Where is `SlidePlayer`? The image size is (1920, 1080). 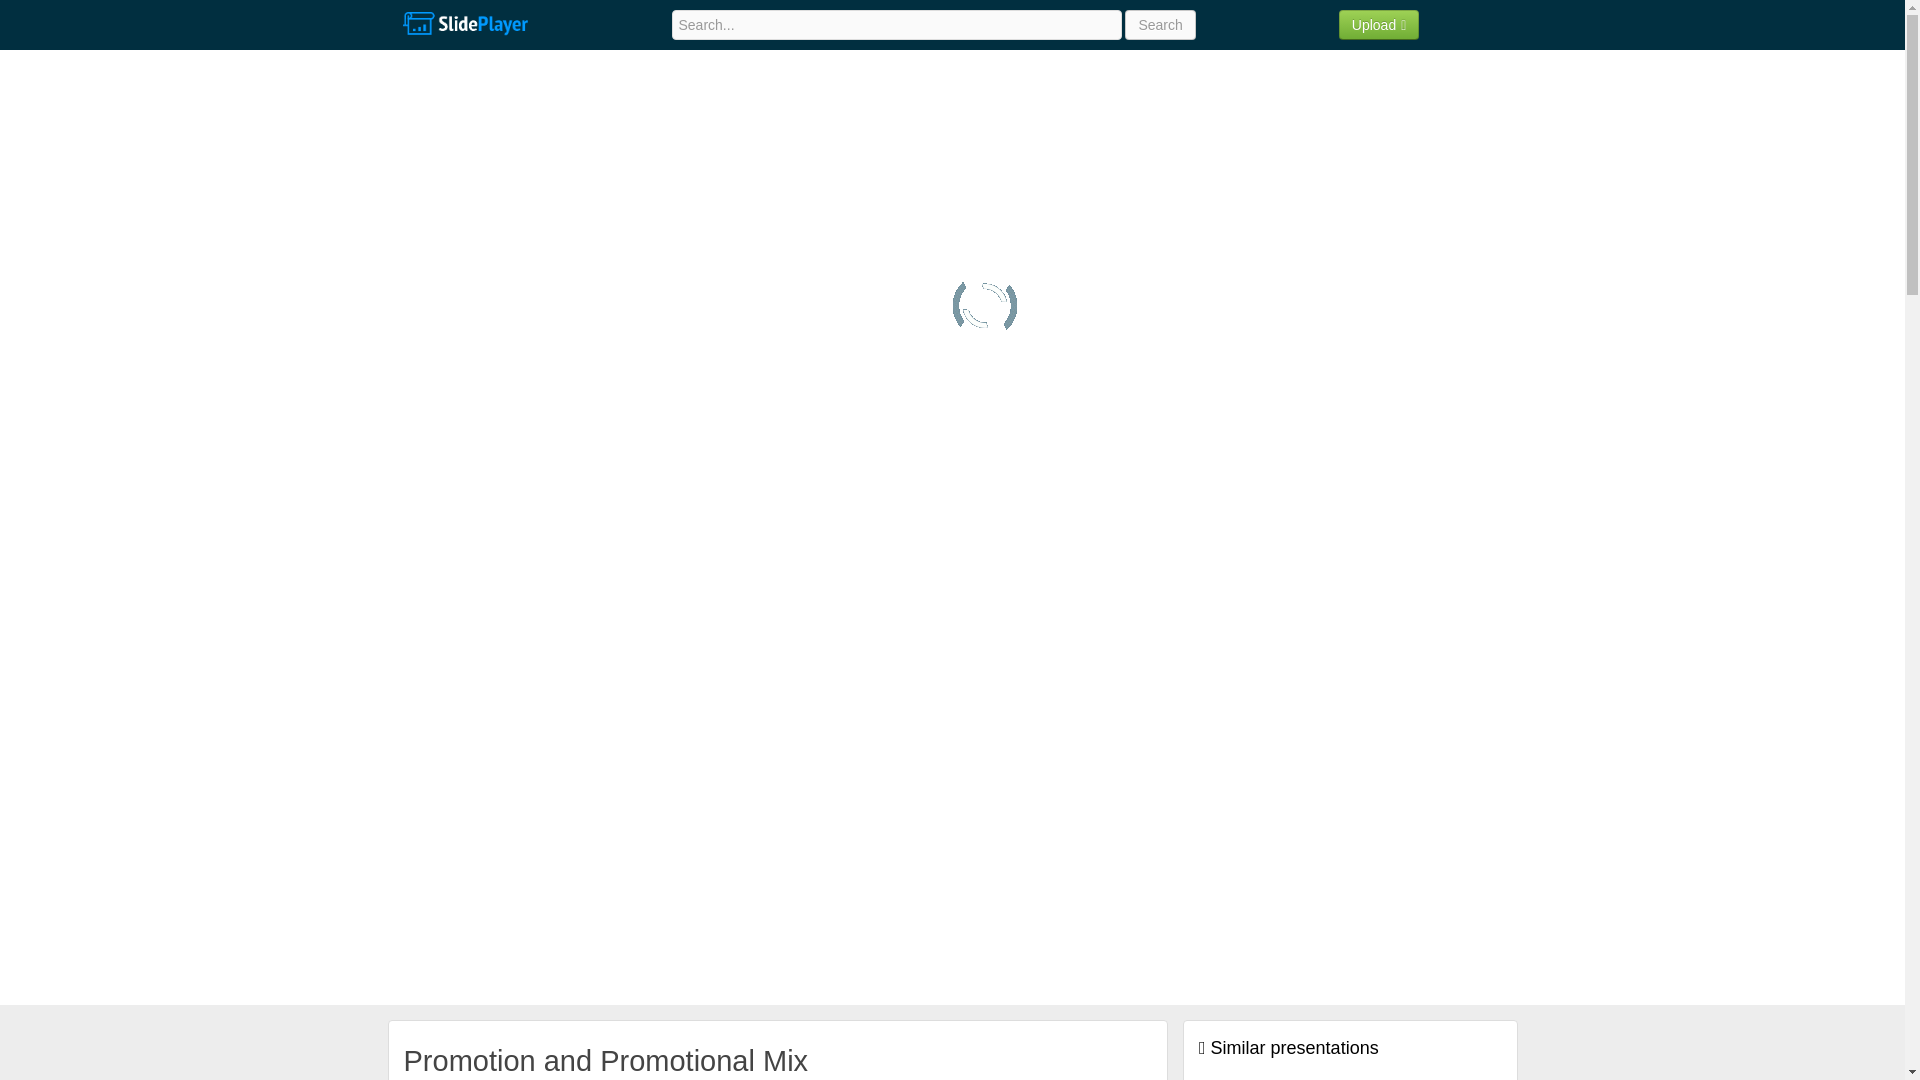 SlidePlayer is located at coordinates (464, 24).